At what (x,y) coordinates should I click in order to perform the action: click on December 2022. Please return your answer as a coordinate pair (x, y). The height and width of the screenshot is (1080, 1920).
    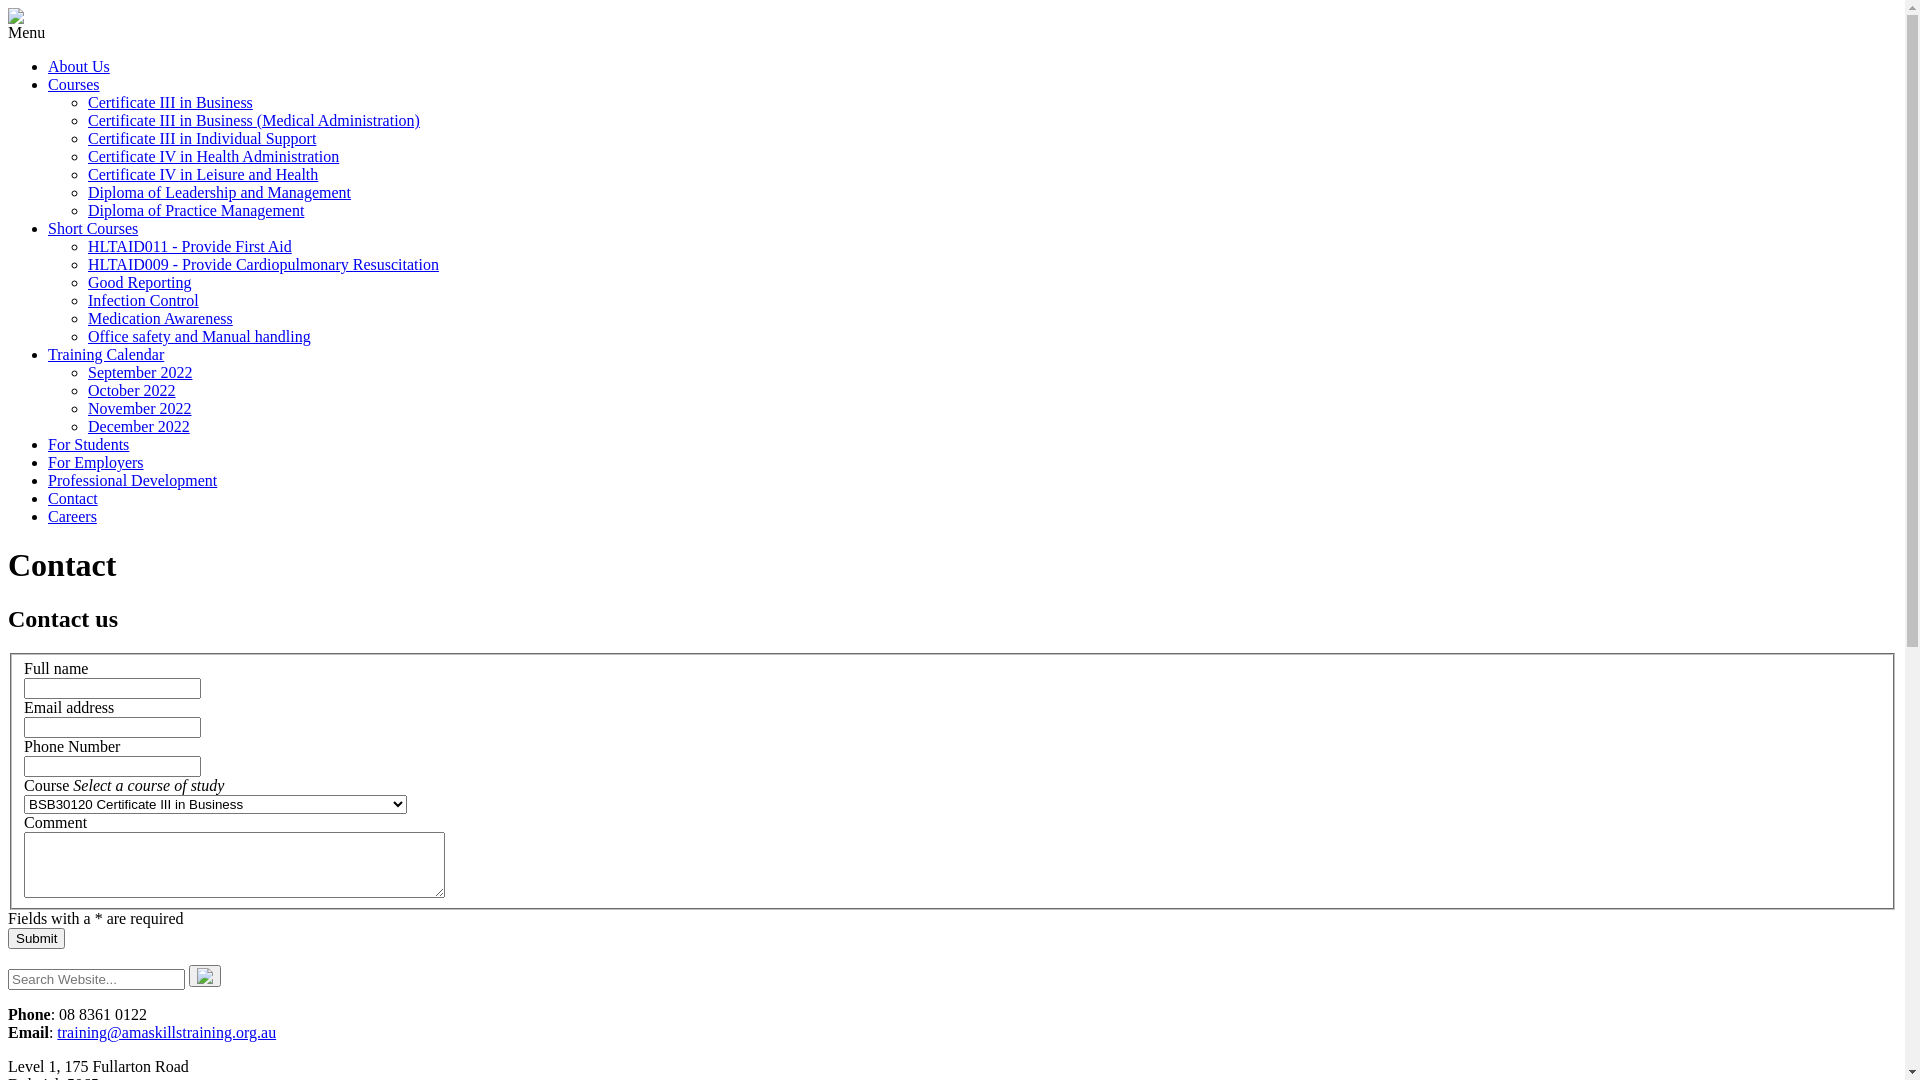
    Looking at the image, I should click on (139, 426).